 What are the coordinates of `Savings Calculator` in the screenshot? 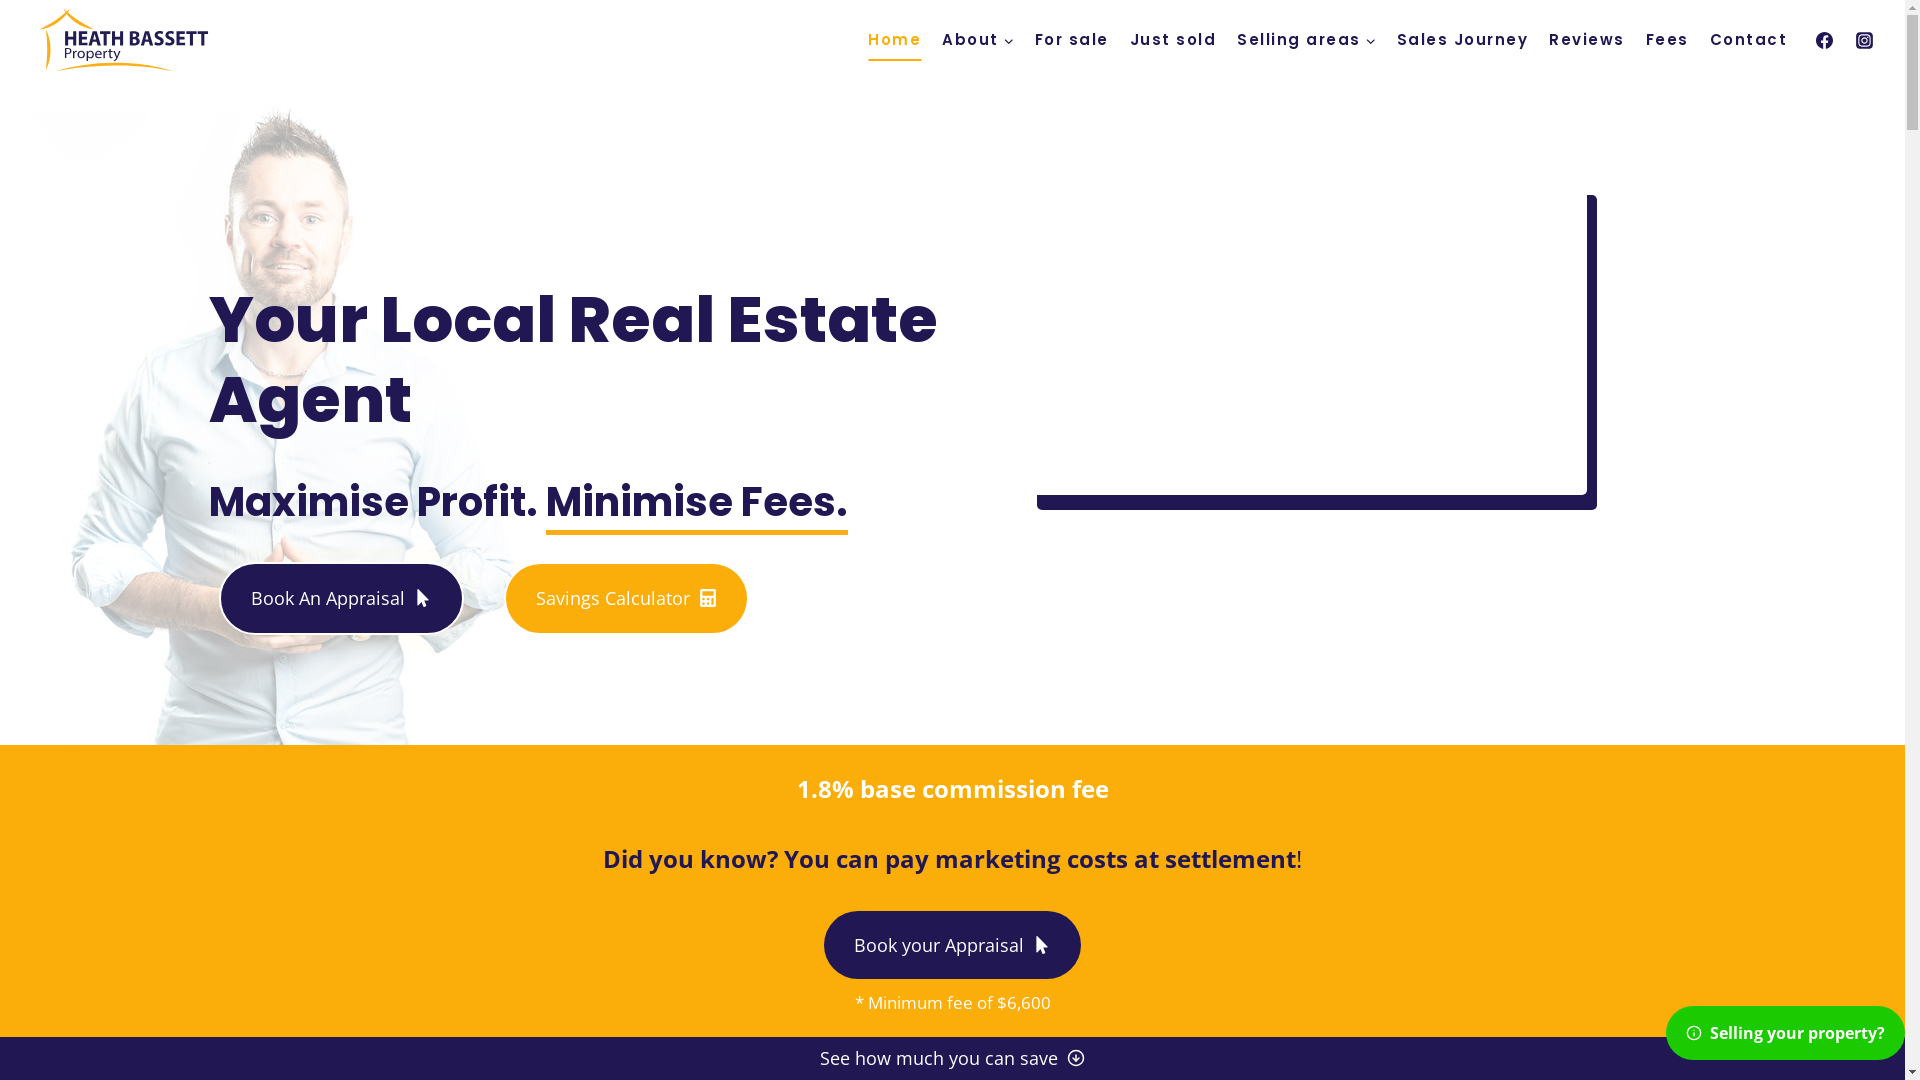 It's located at (626, 598).